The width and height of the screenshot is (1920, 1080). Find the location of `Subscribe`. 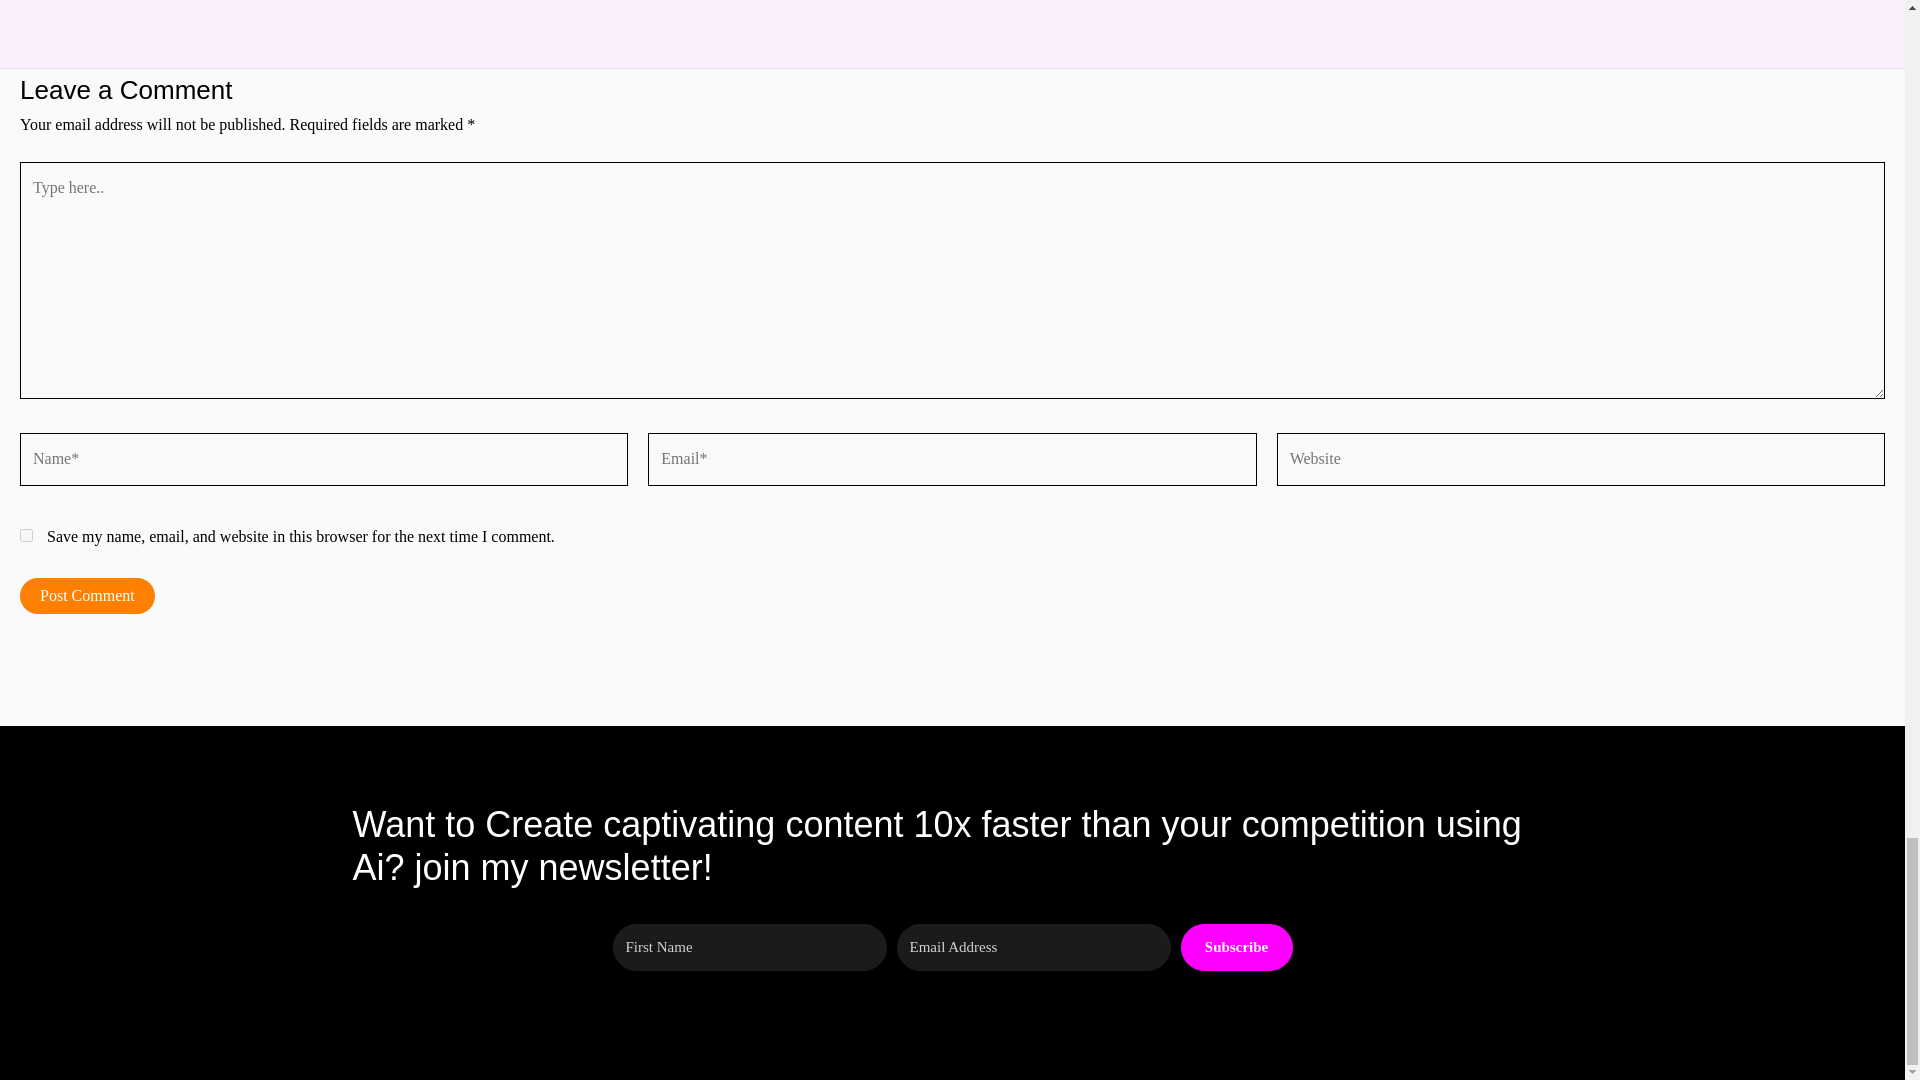

Subscribe is located at coordinates (1236, 947).